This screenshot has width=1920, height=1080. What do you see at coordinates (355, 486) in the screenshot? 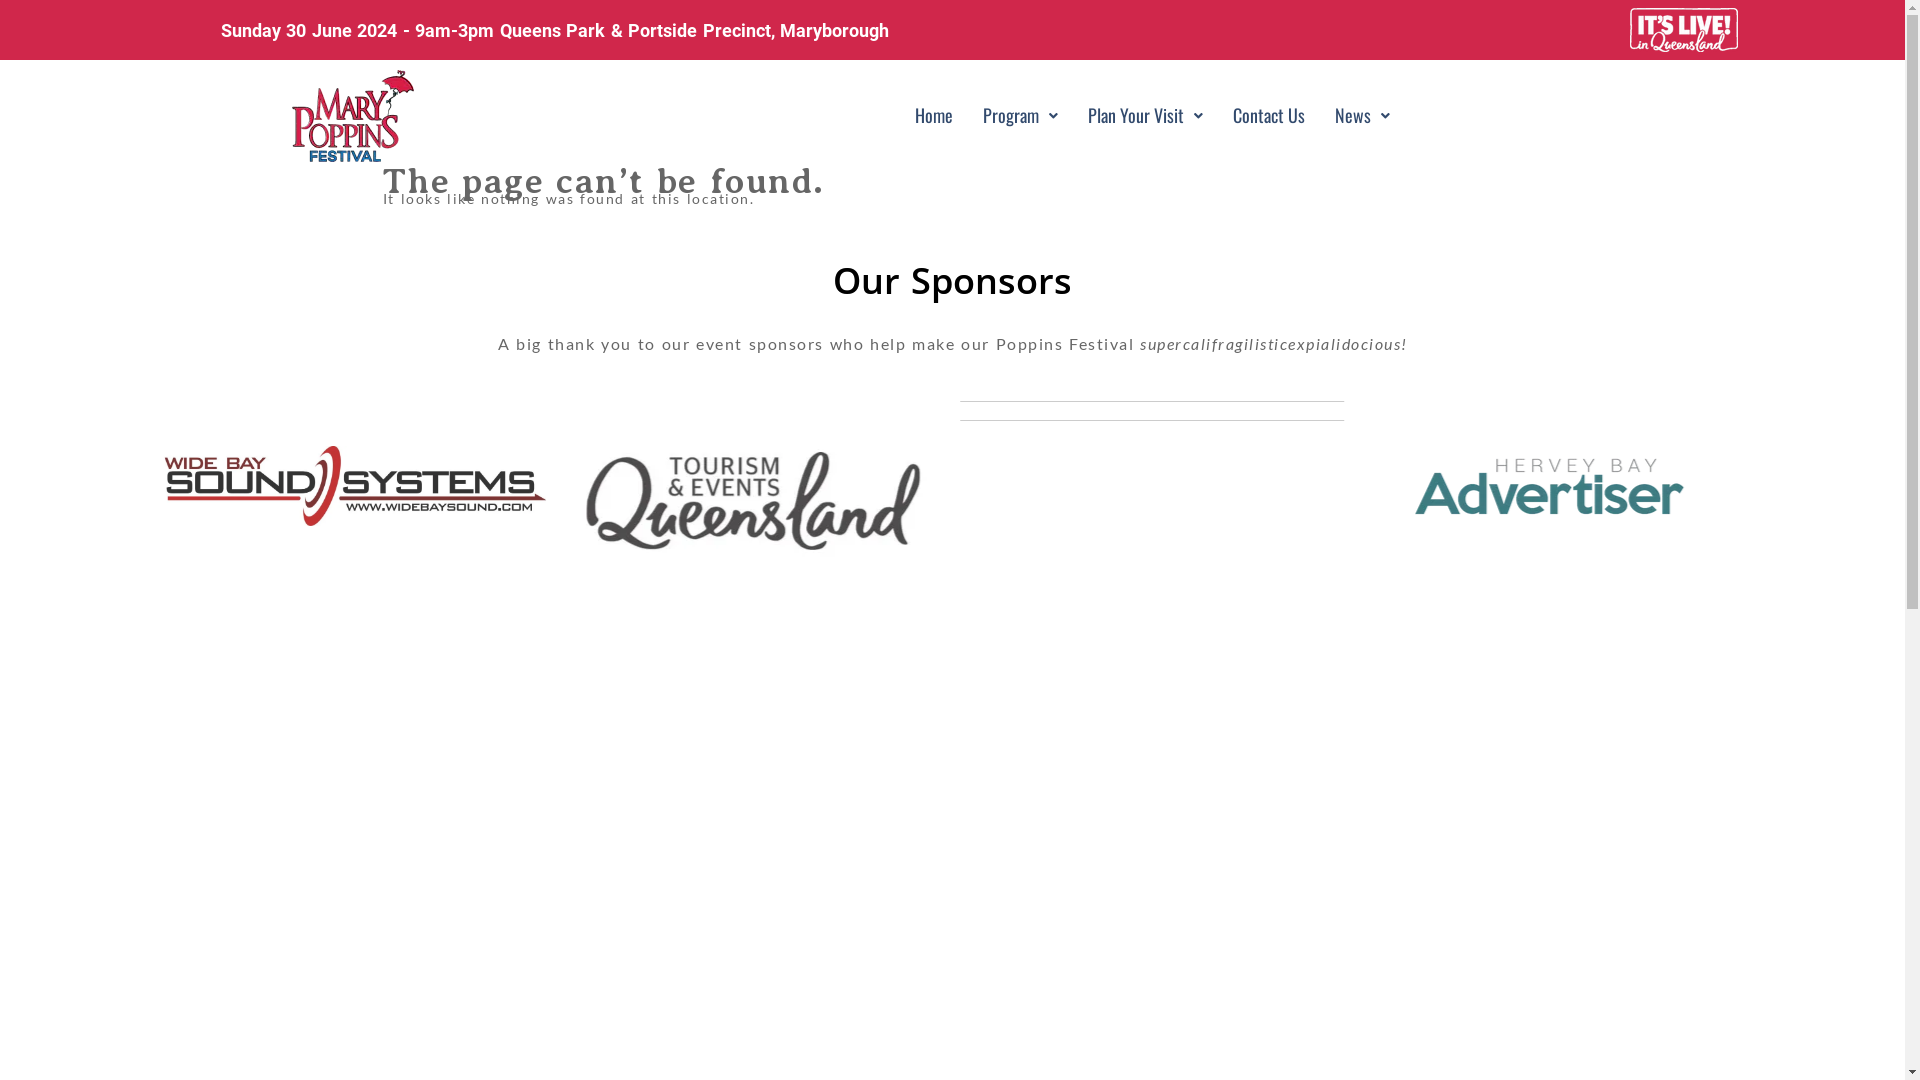
I see `List Title` at bounding box center [355, 486].